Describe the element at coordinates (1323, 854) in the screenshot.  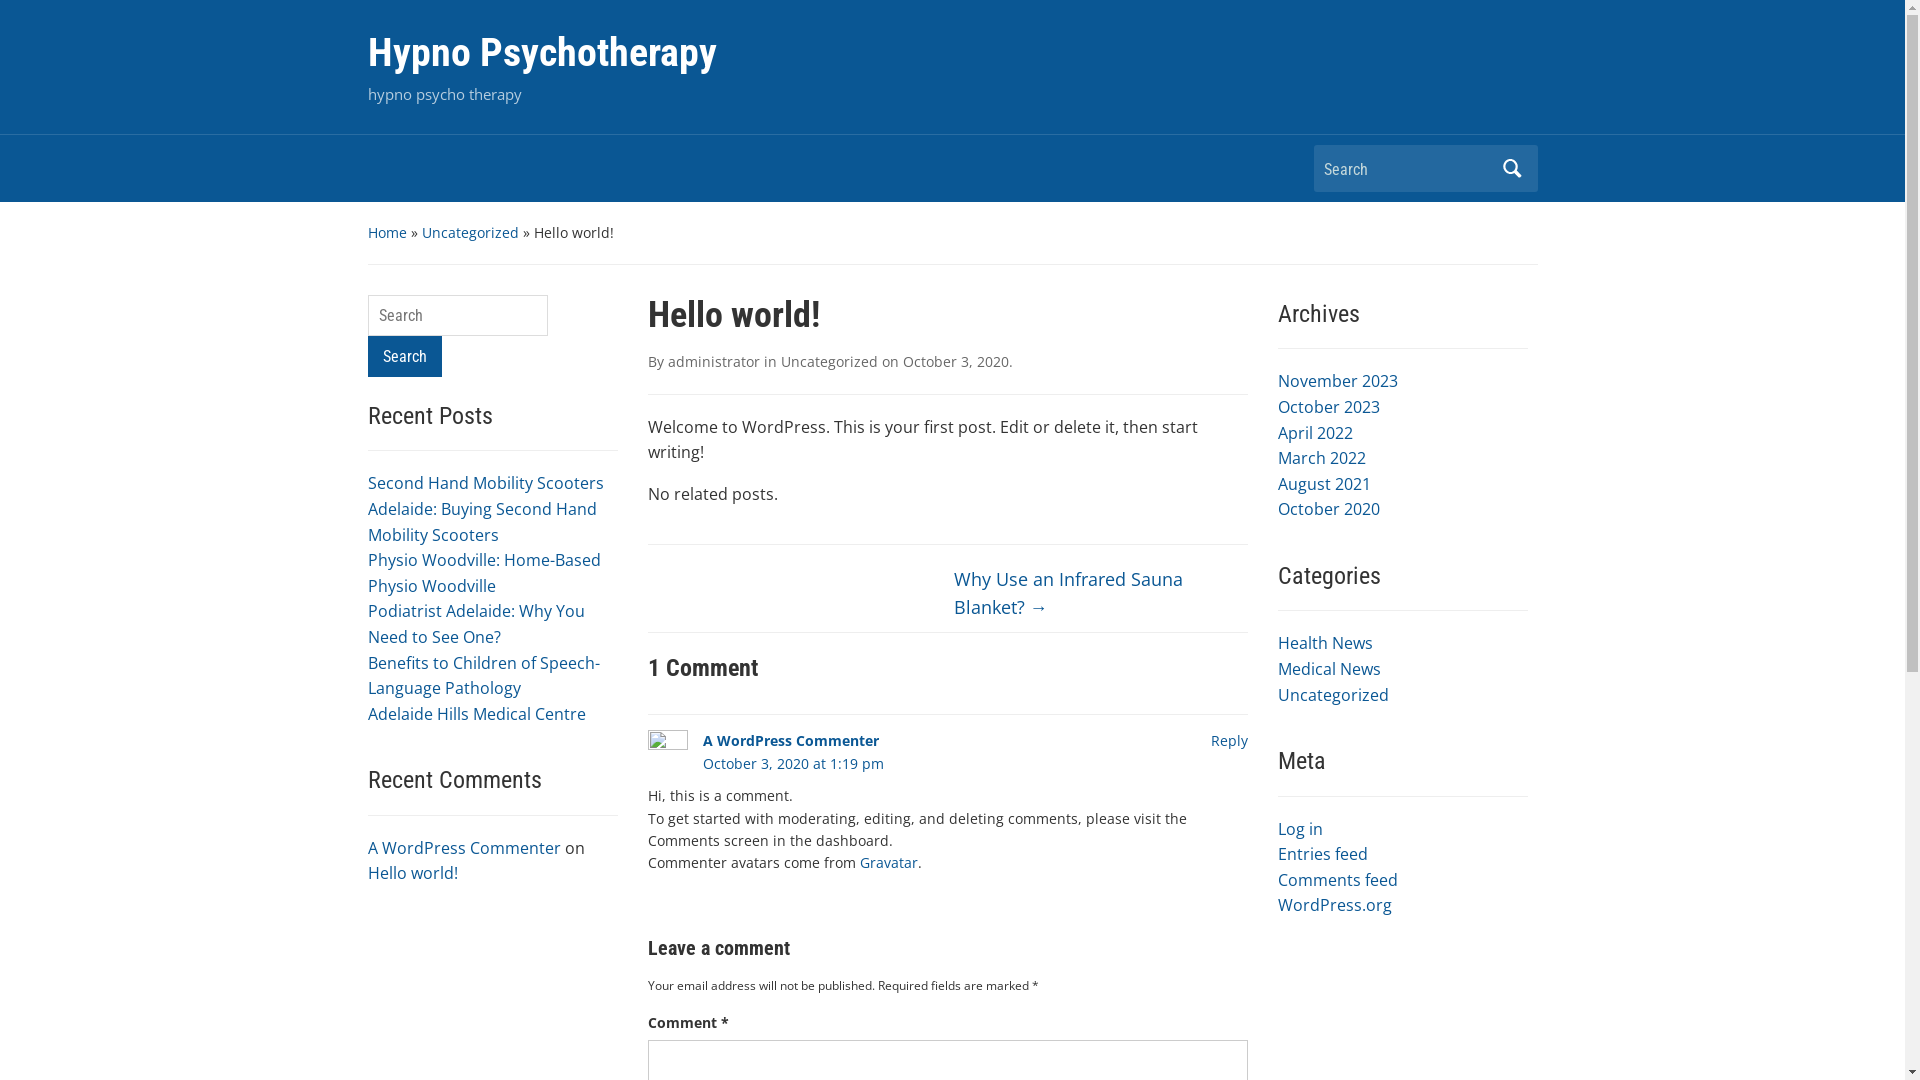
I see `Entries feed` at that location.